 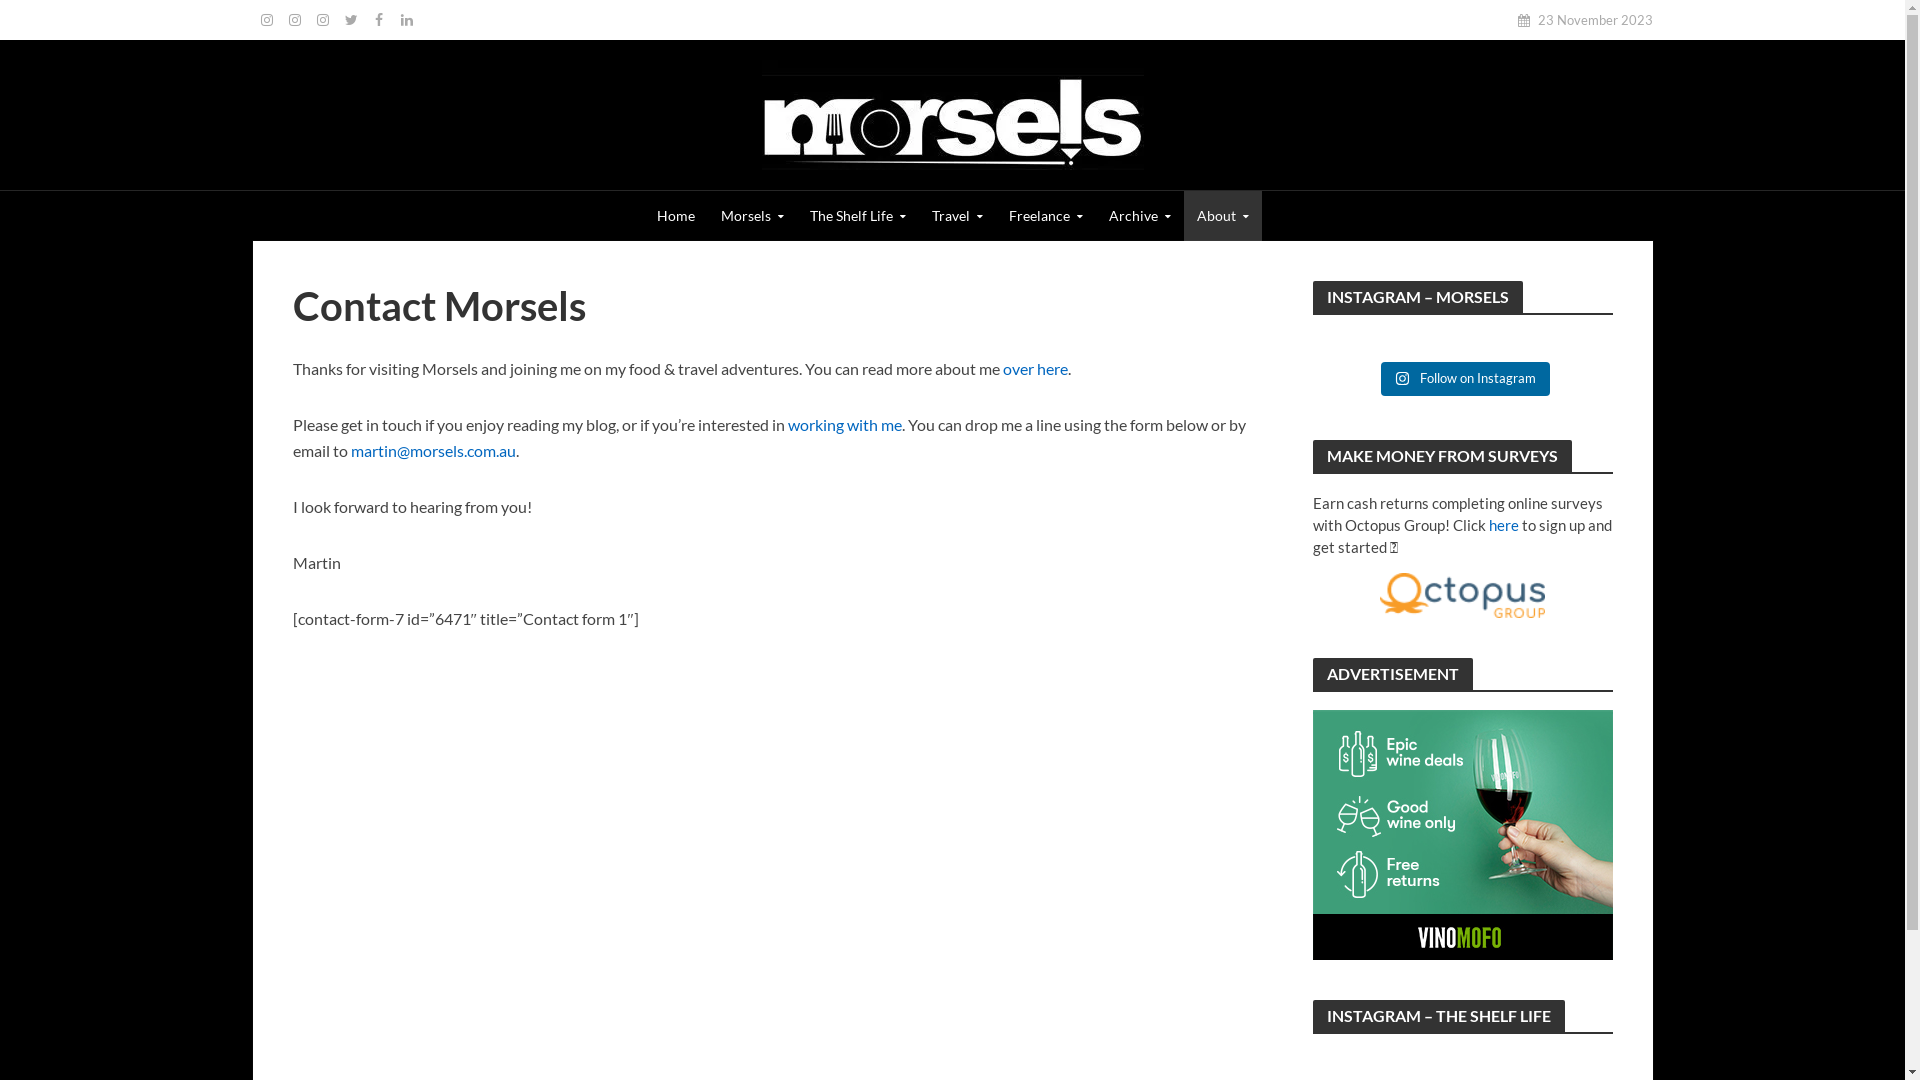 I want to click on Archive, so click(x=1140, y=216).